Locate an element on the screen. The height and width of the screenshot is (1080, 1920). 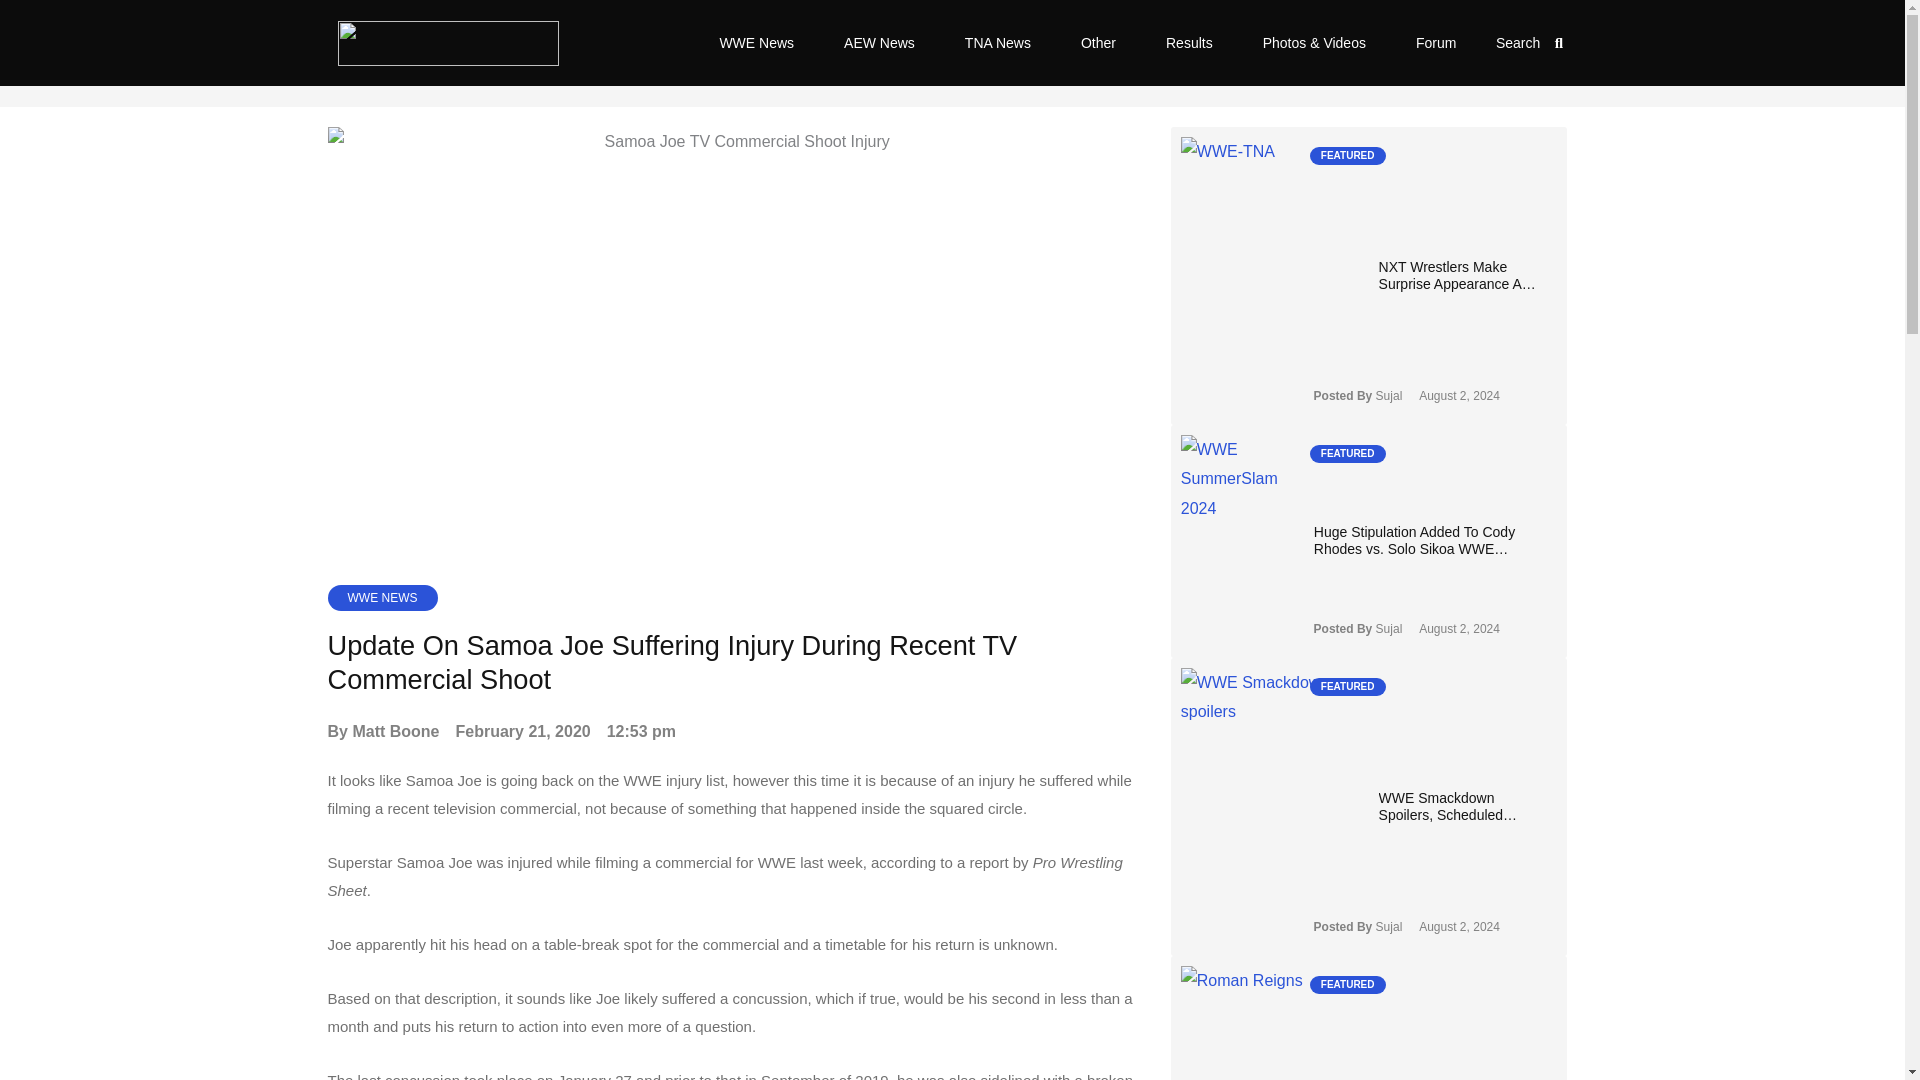
WWE News is located at coordinates (756, 42).